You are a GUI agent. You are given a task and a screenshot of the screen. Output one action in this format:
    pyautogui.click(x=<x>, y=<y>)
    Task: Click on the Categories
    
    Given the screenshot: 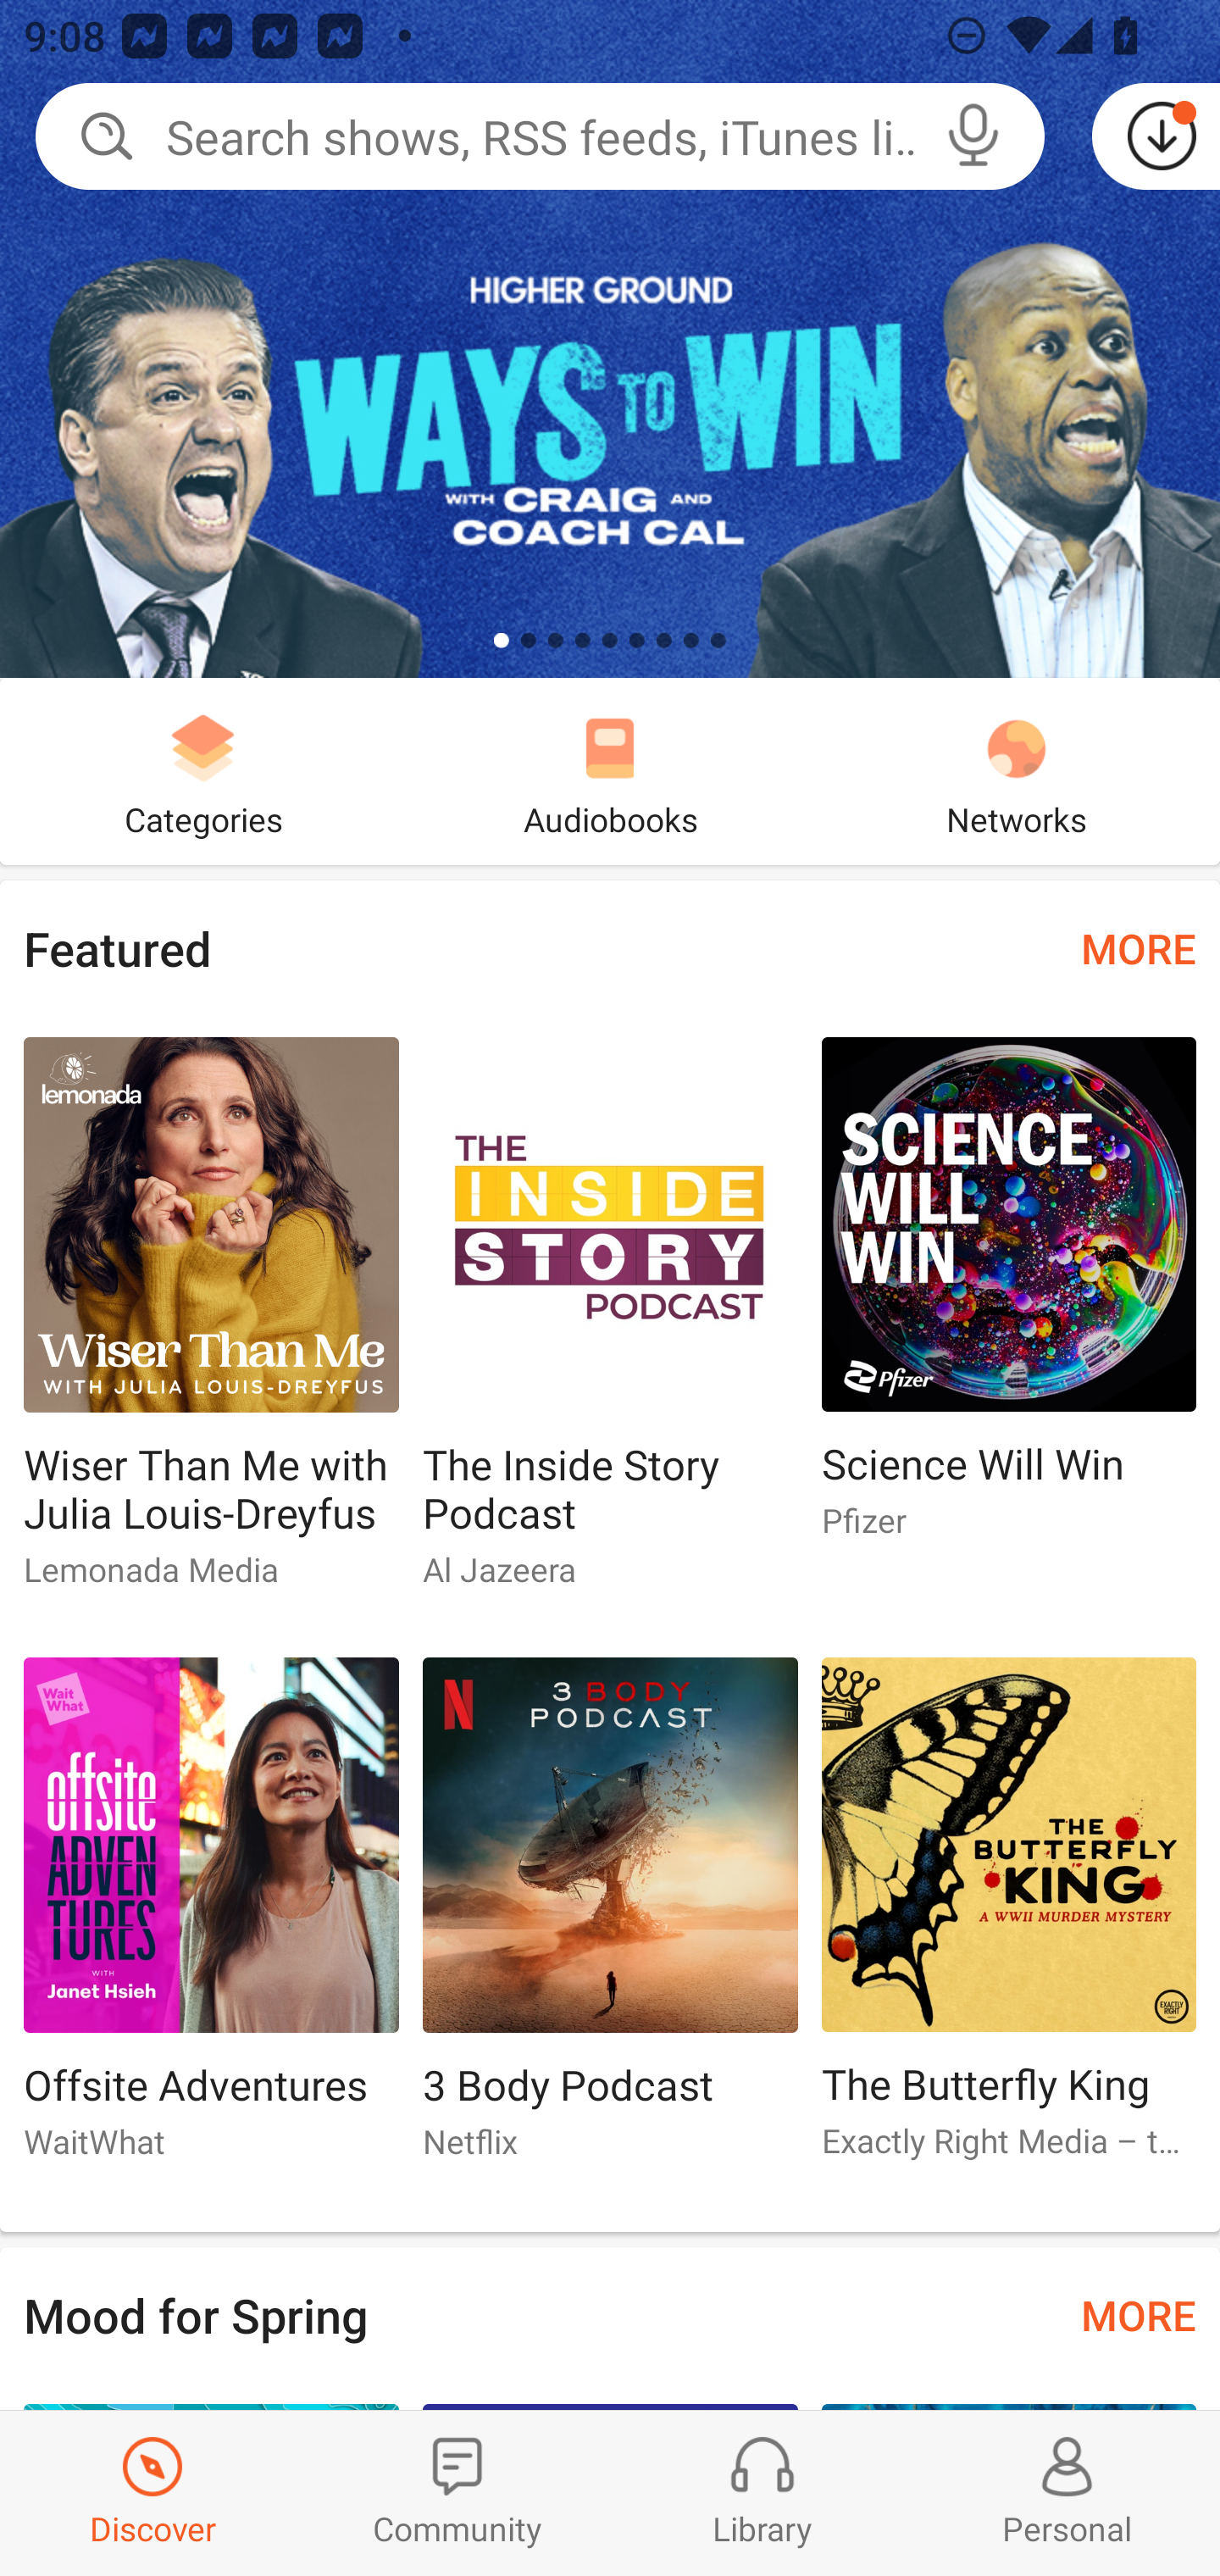 What is the action you would take?
    pyautogui.click(x=203, y=771)
    